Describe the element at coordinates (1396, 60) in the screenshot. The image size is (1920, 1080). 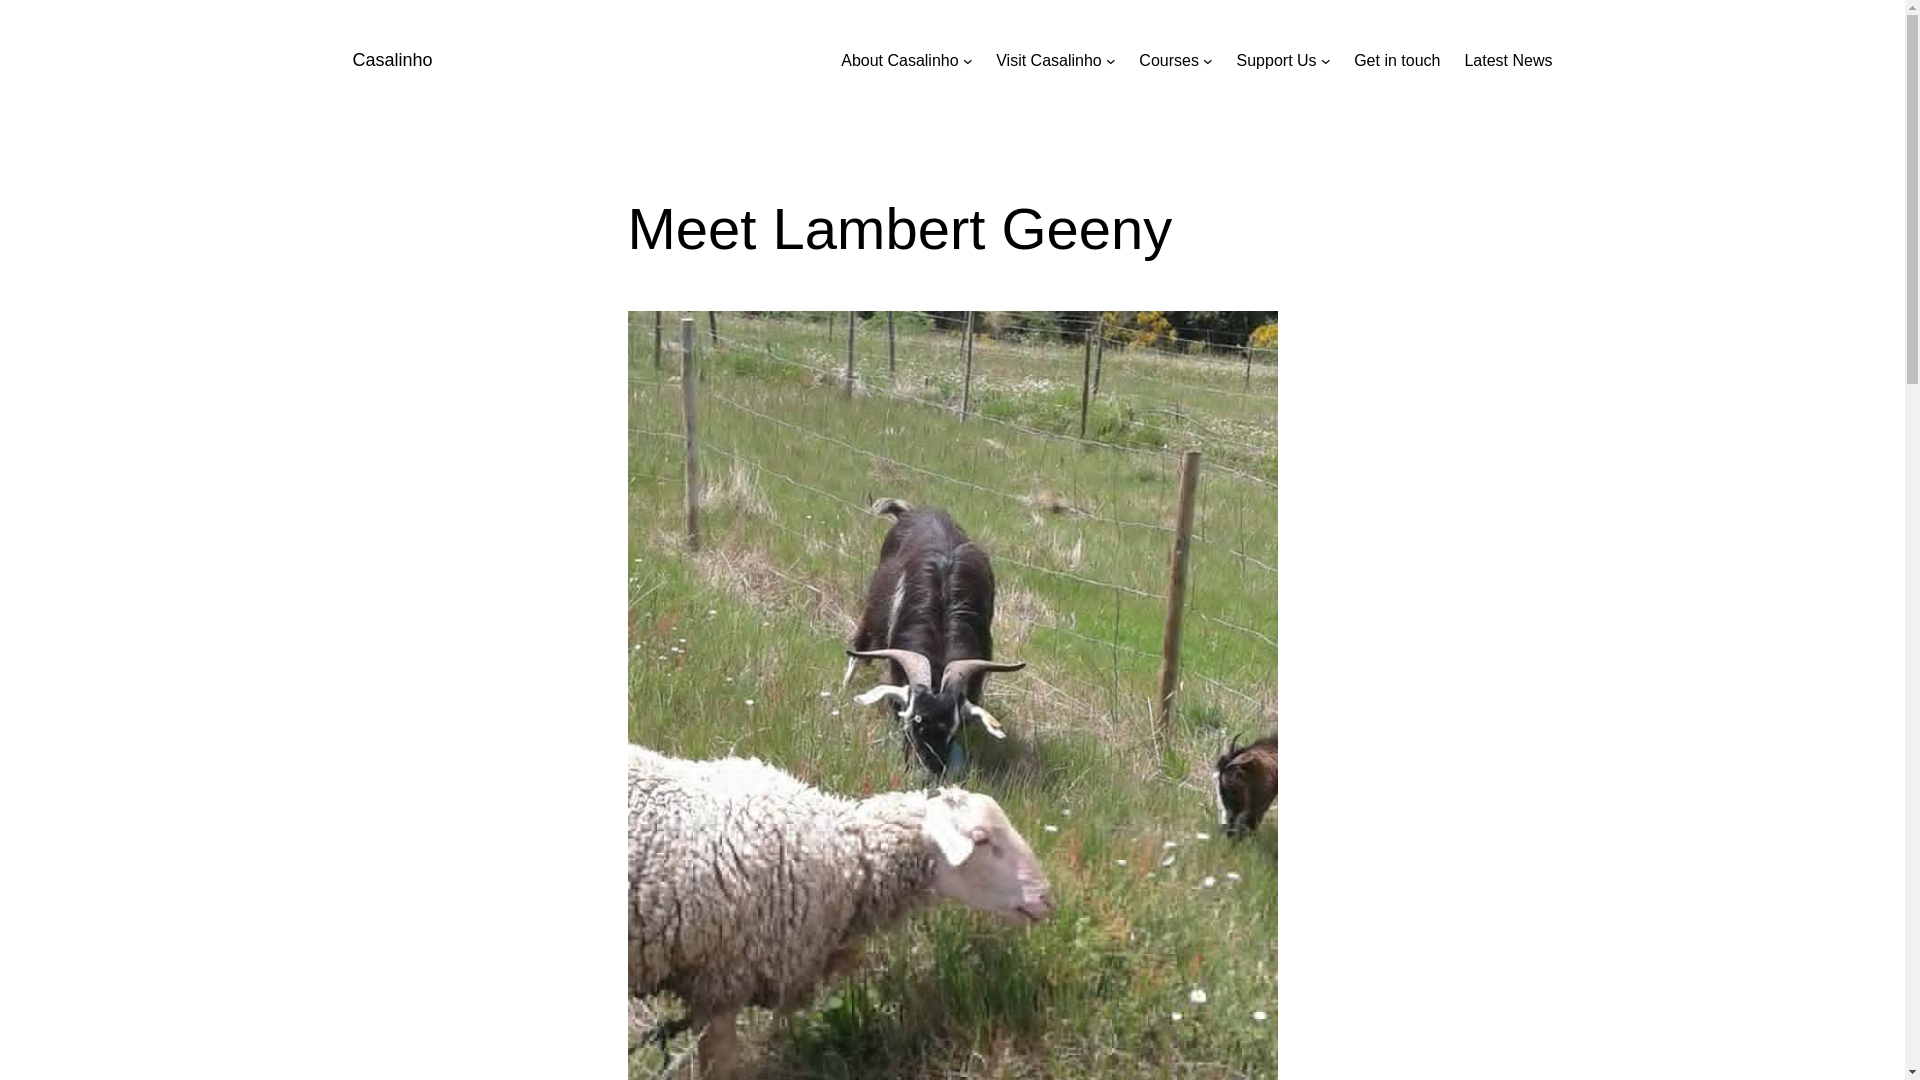
I see `Get in touch` at that location.